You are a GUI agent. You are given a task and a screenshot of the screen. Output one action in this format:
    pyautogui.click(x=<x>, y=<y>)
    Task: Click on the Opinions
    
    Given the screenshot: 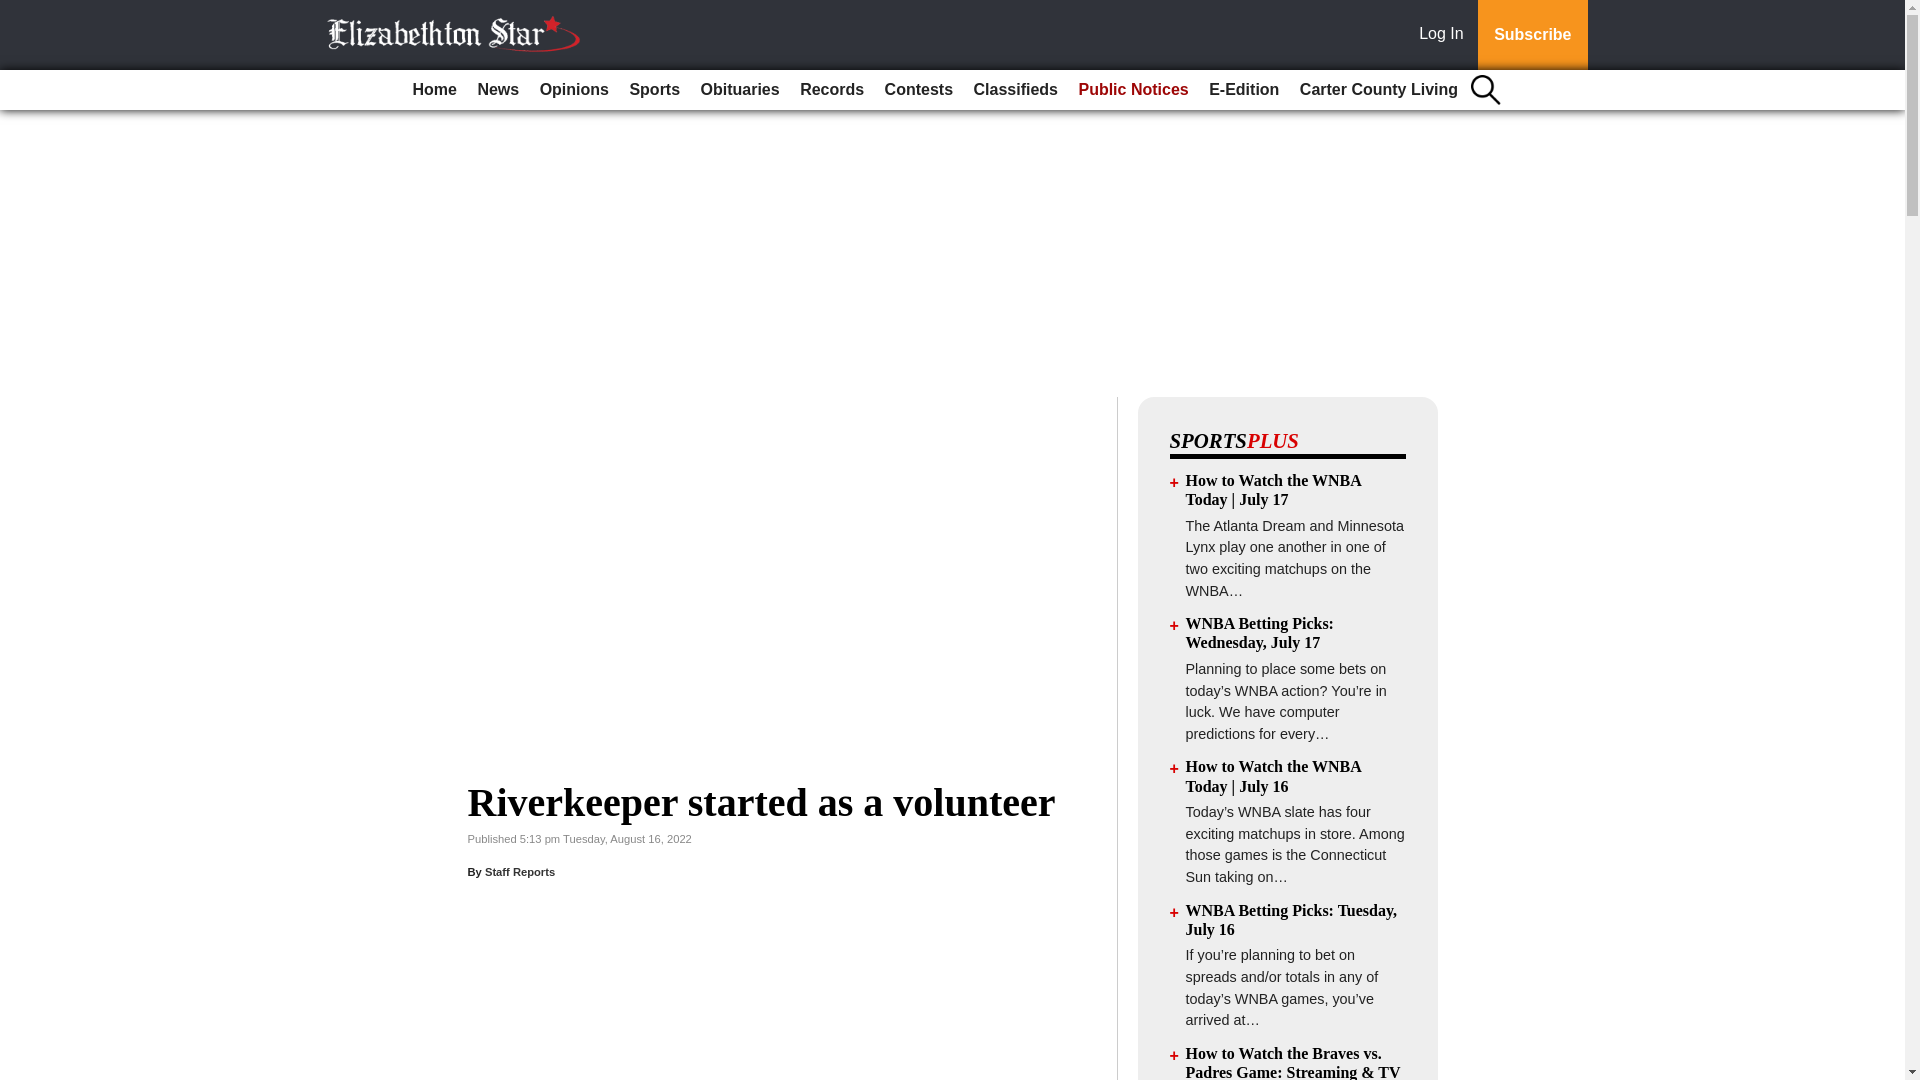 What is the action you would take?
    pyautogui.click(x=574, y=90)
    